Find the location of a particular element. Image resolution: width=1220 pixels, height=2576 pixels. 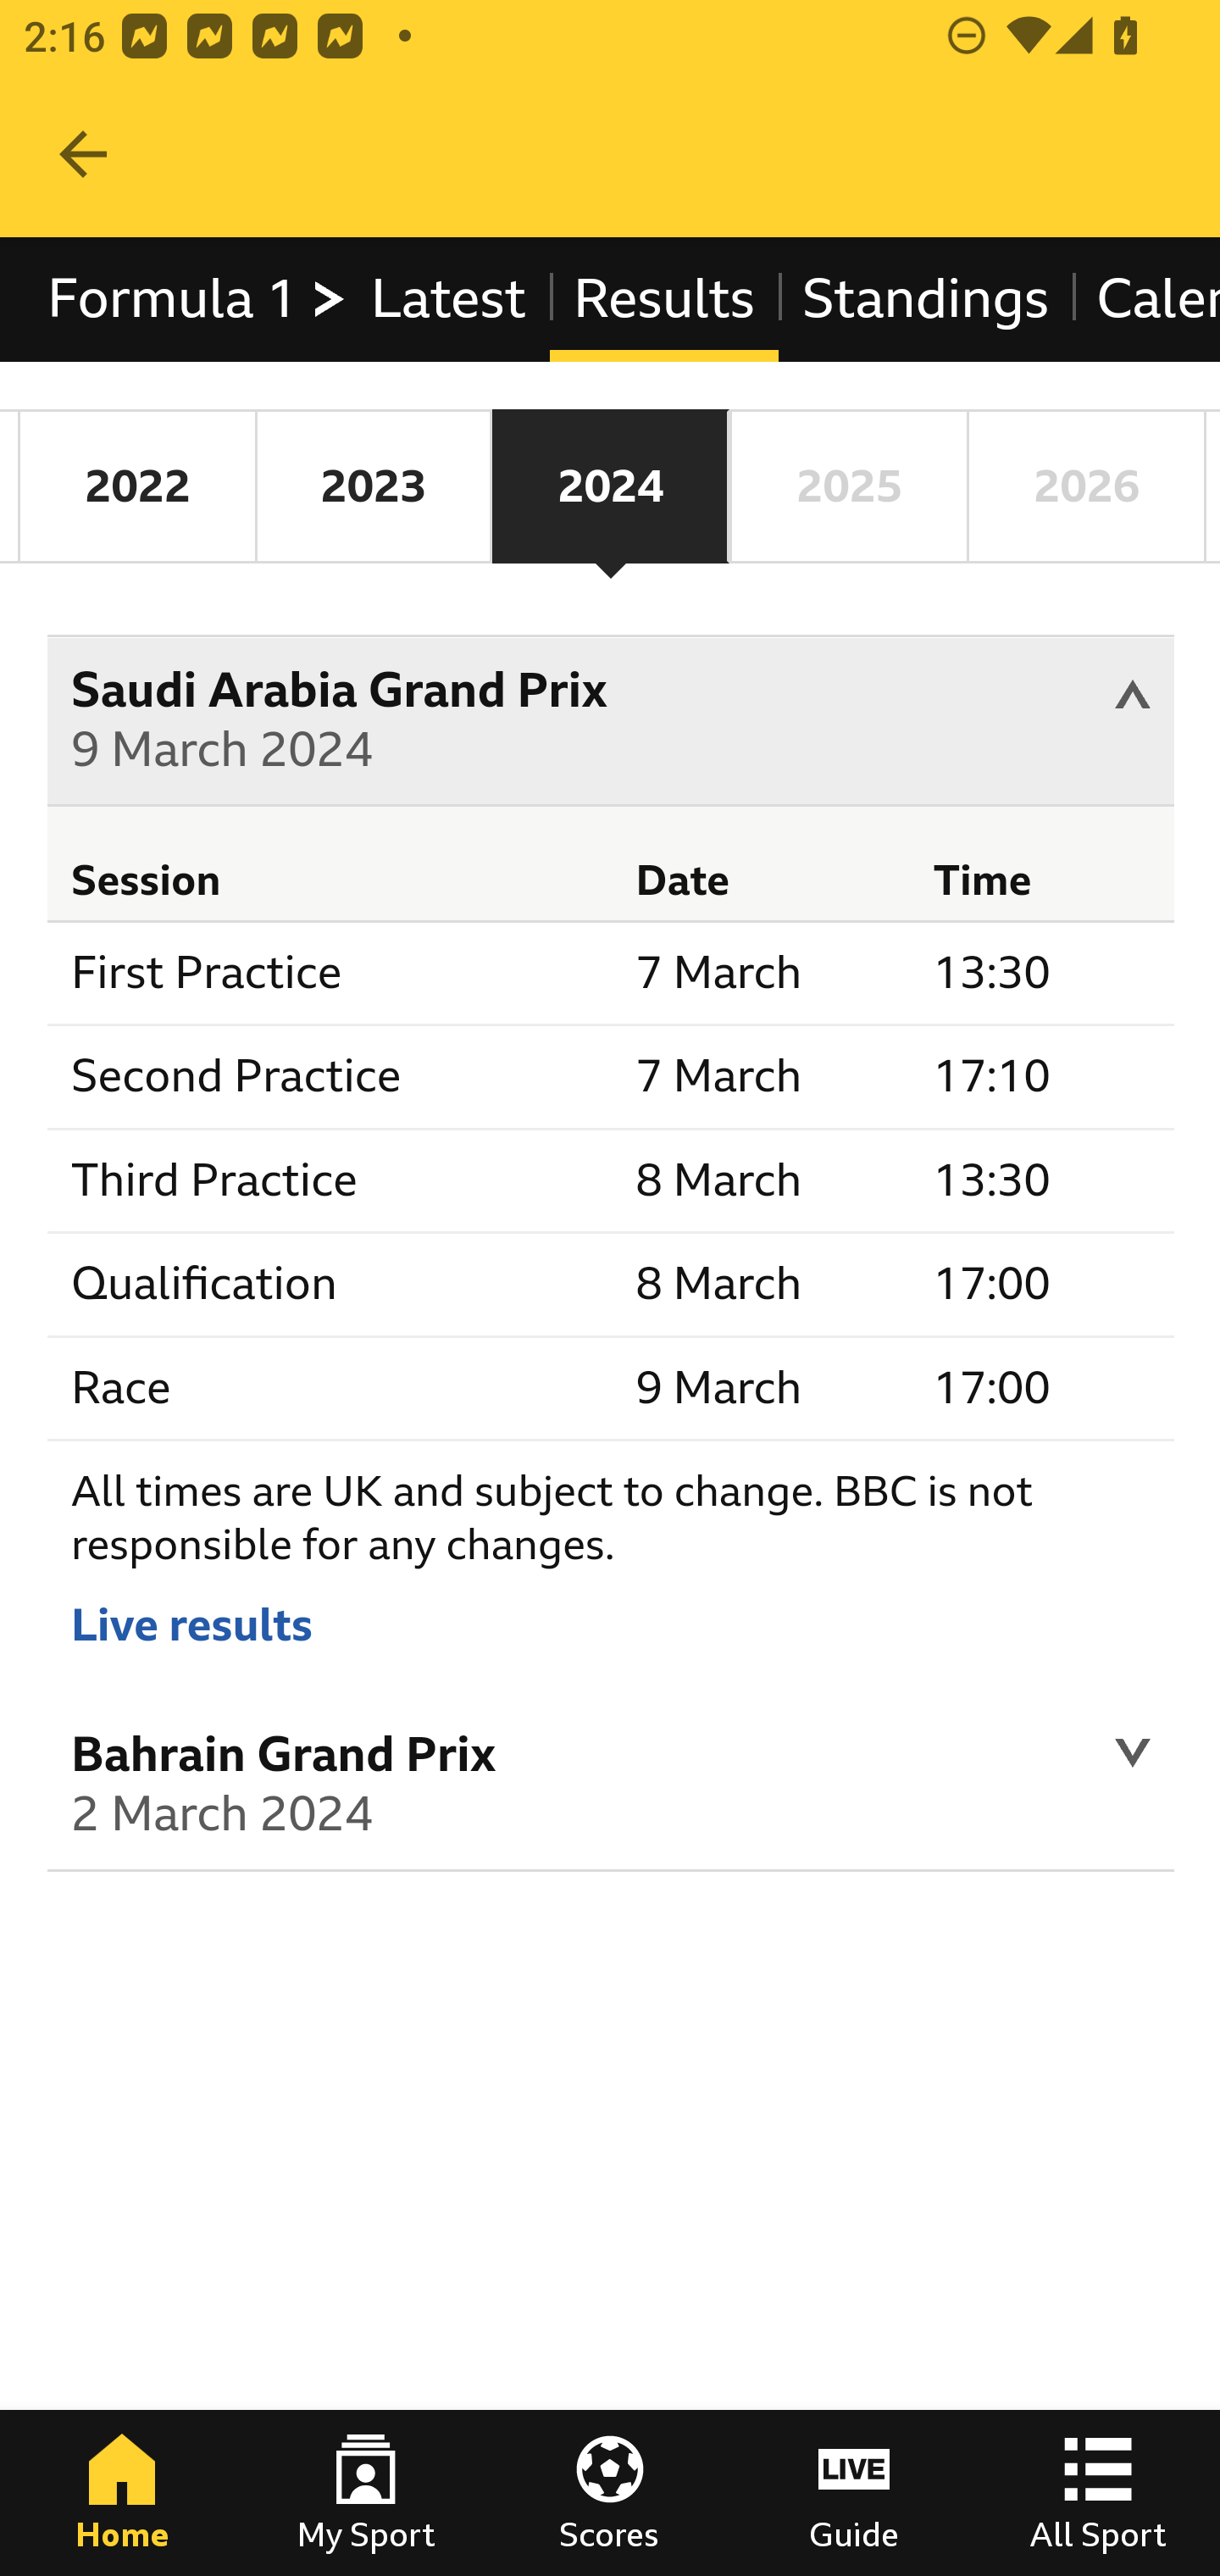

Bahrain Grand Prix, Bahrain IC 2 March 2024 is located at coordinates (612, 1789).